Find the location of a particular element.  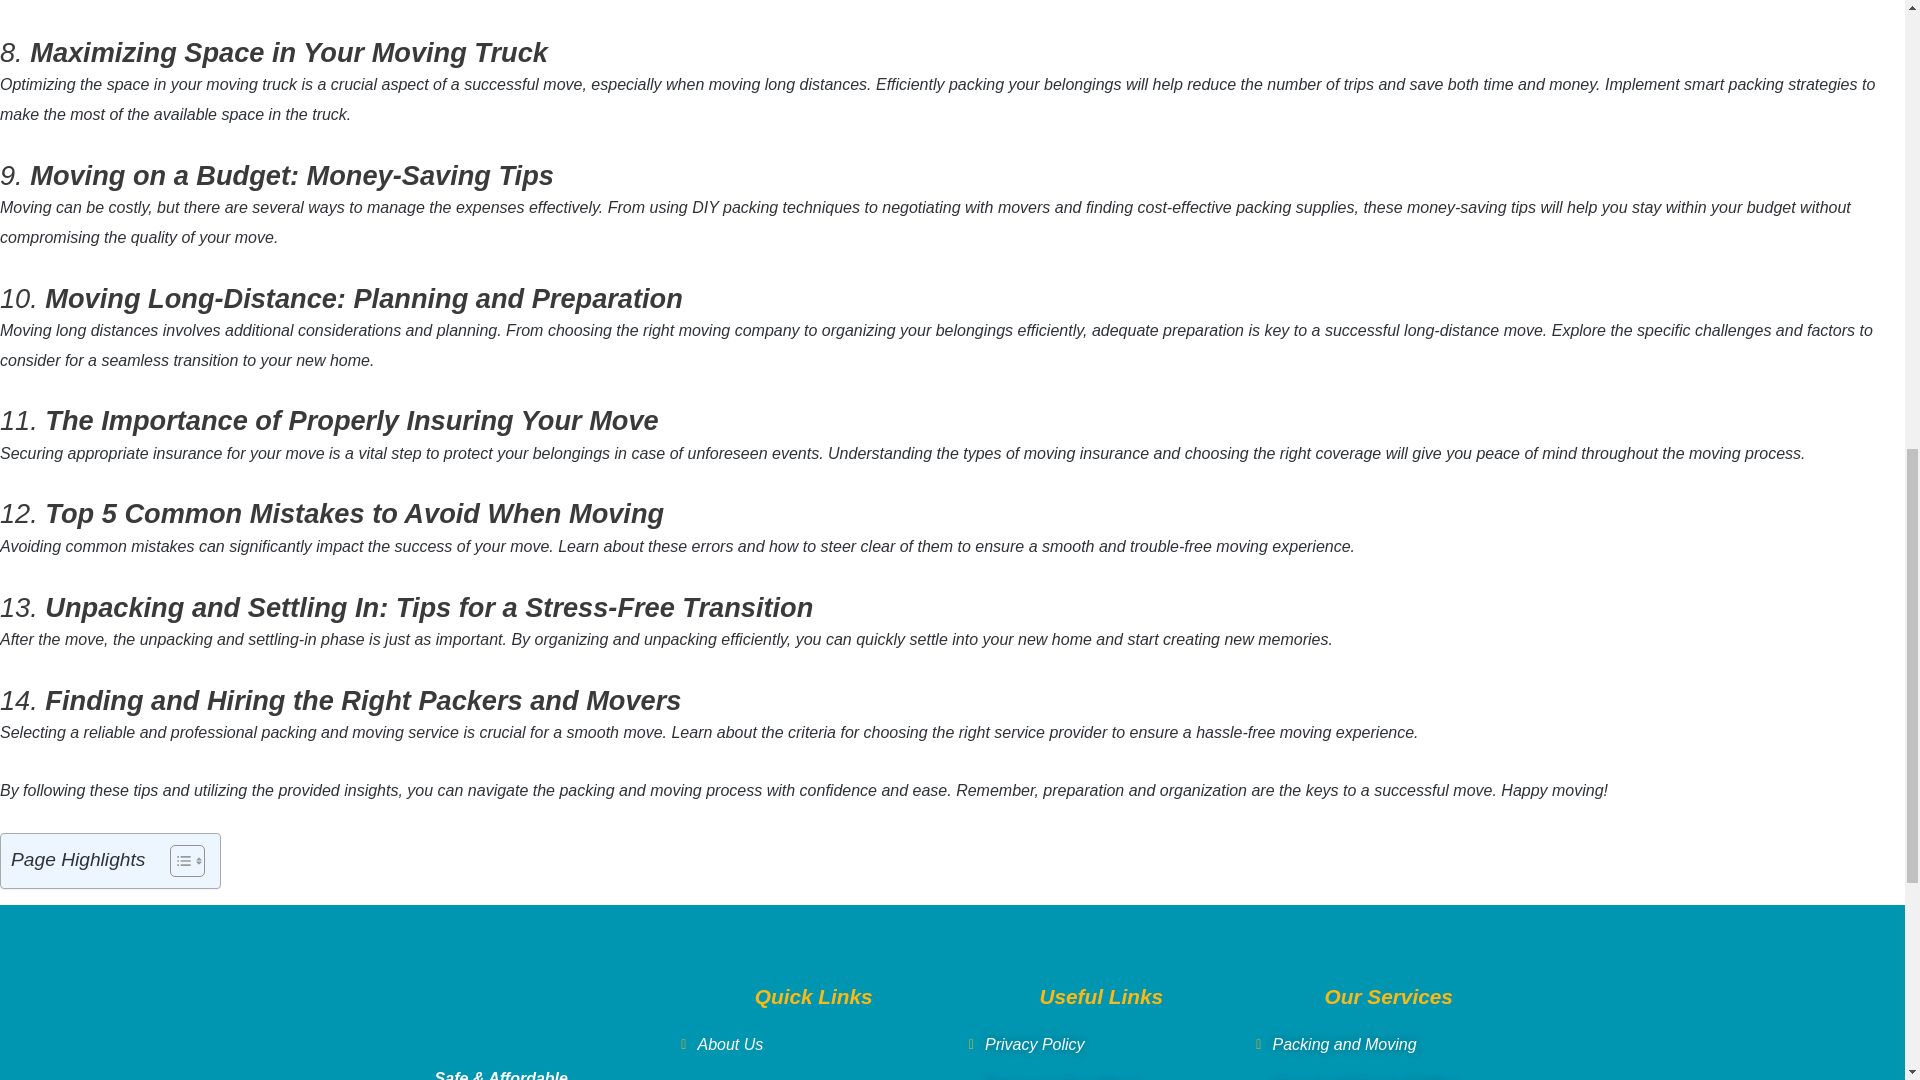

Our Services is located at coordinates (814, 1076).